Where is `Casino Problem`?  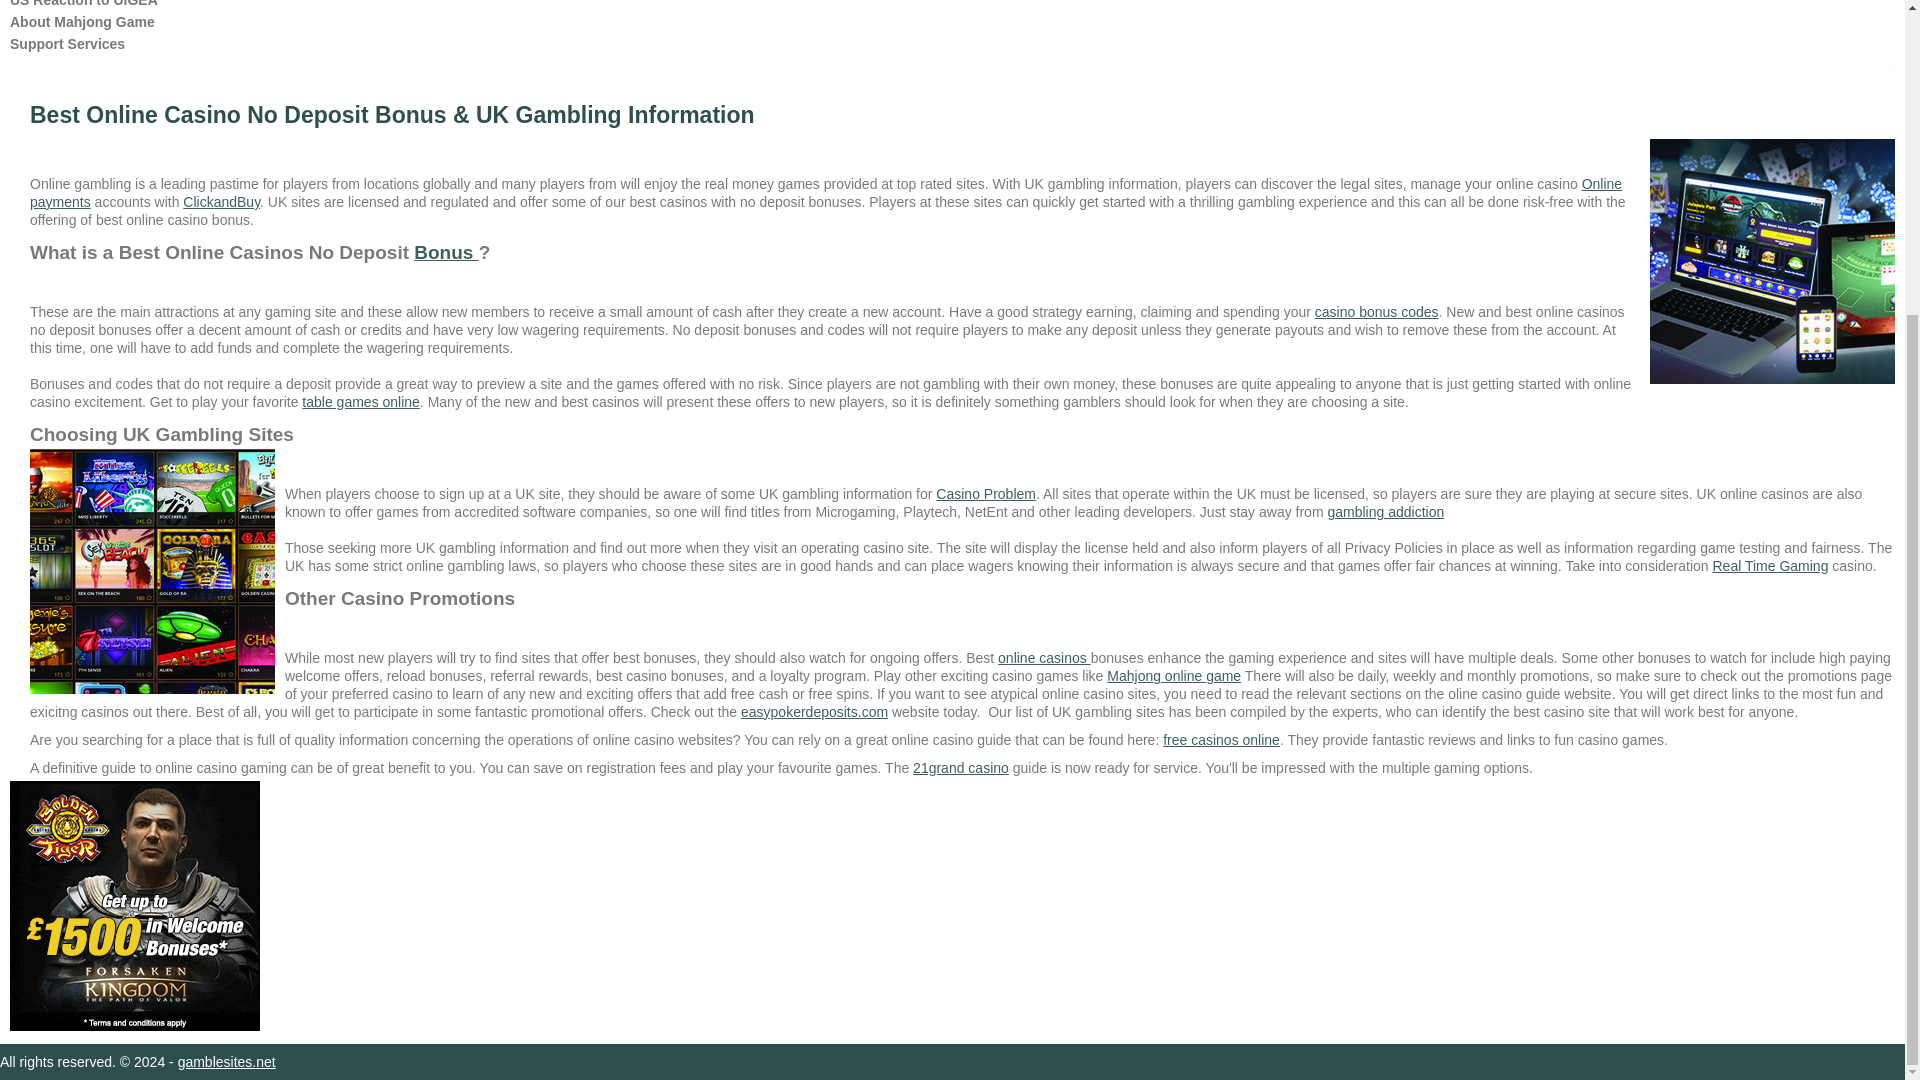
Casino Problem is located at coordinates (986, 494).